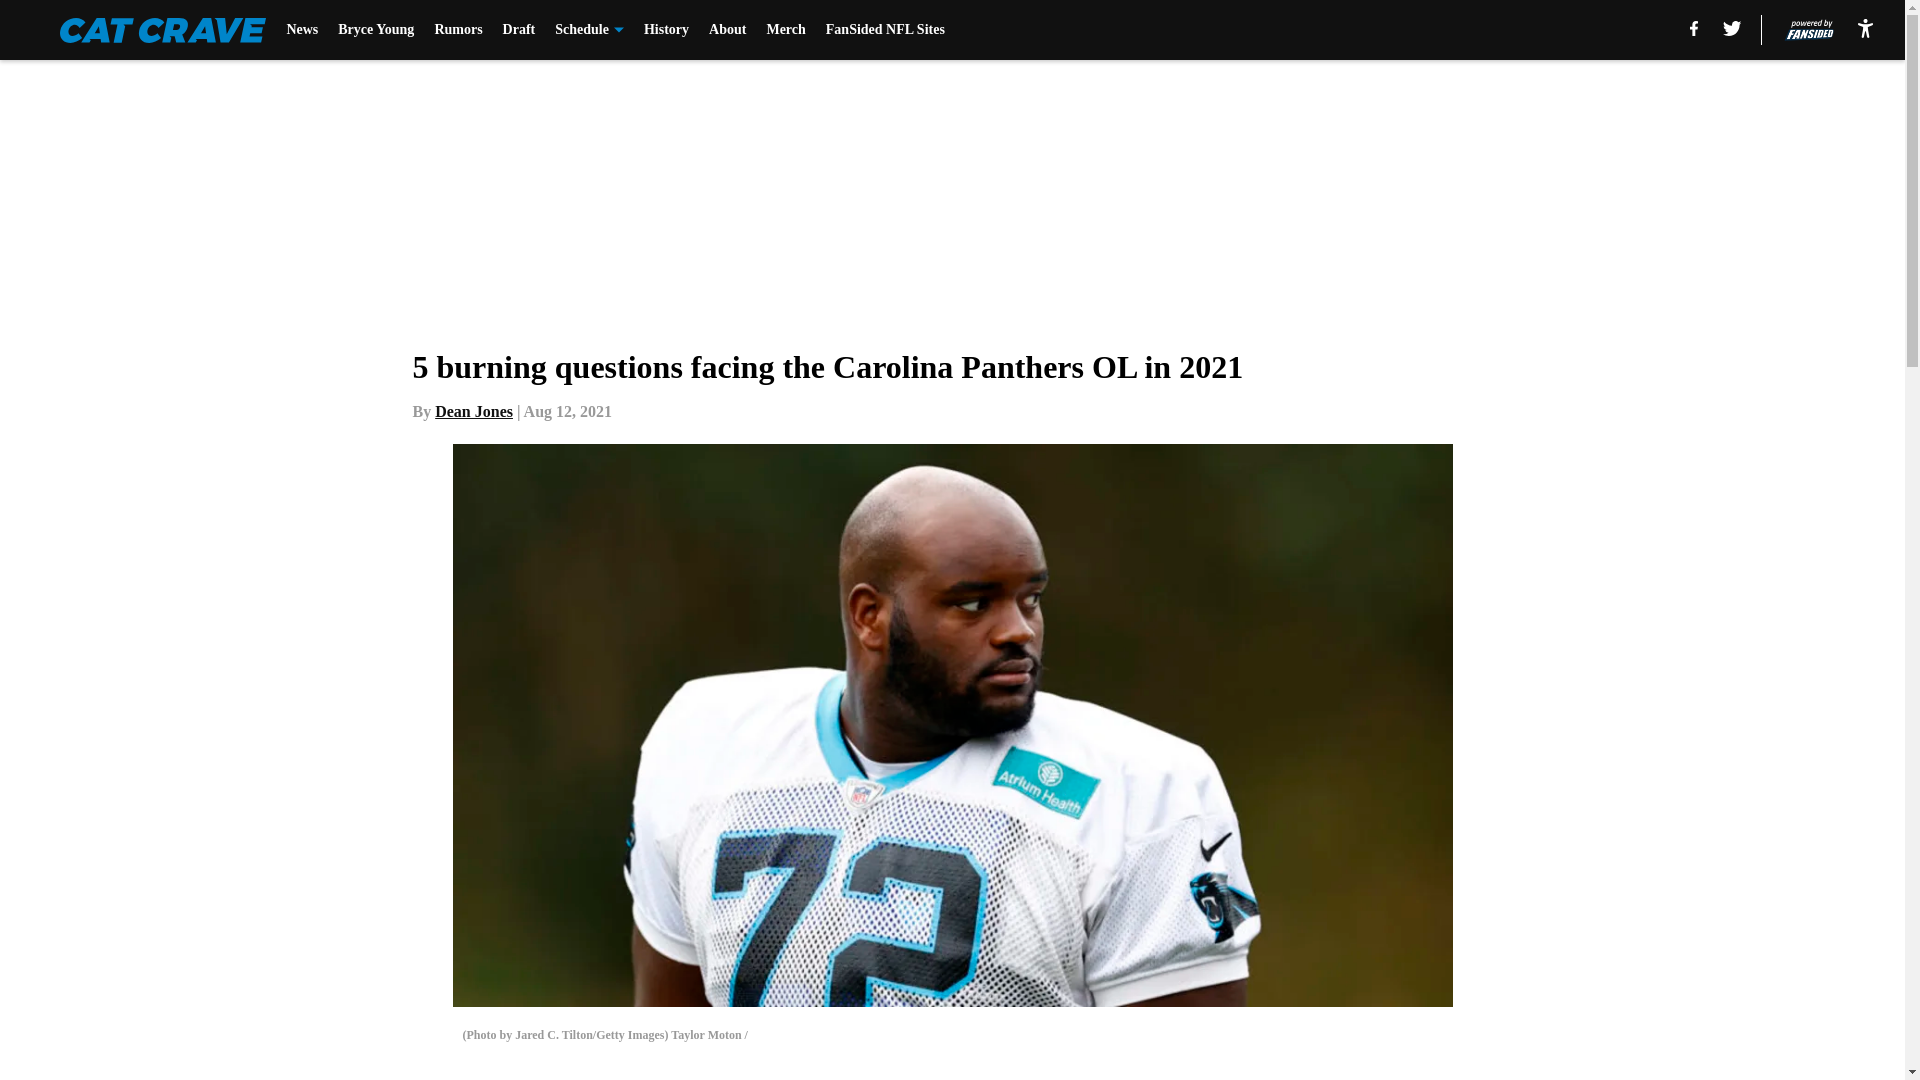 The height and width of the screenshot is (1080, 1920). What do you see at coordinates (474, 411) in the screenshot?
I see `Dean Jones` at bounding box center [474, 411].